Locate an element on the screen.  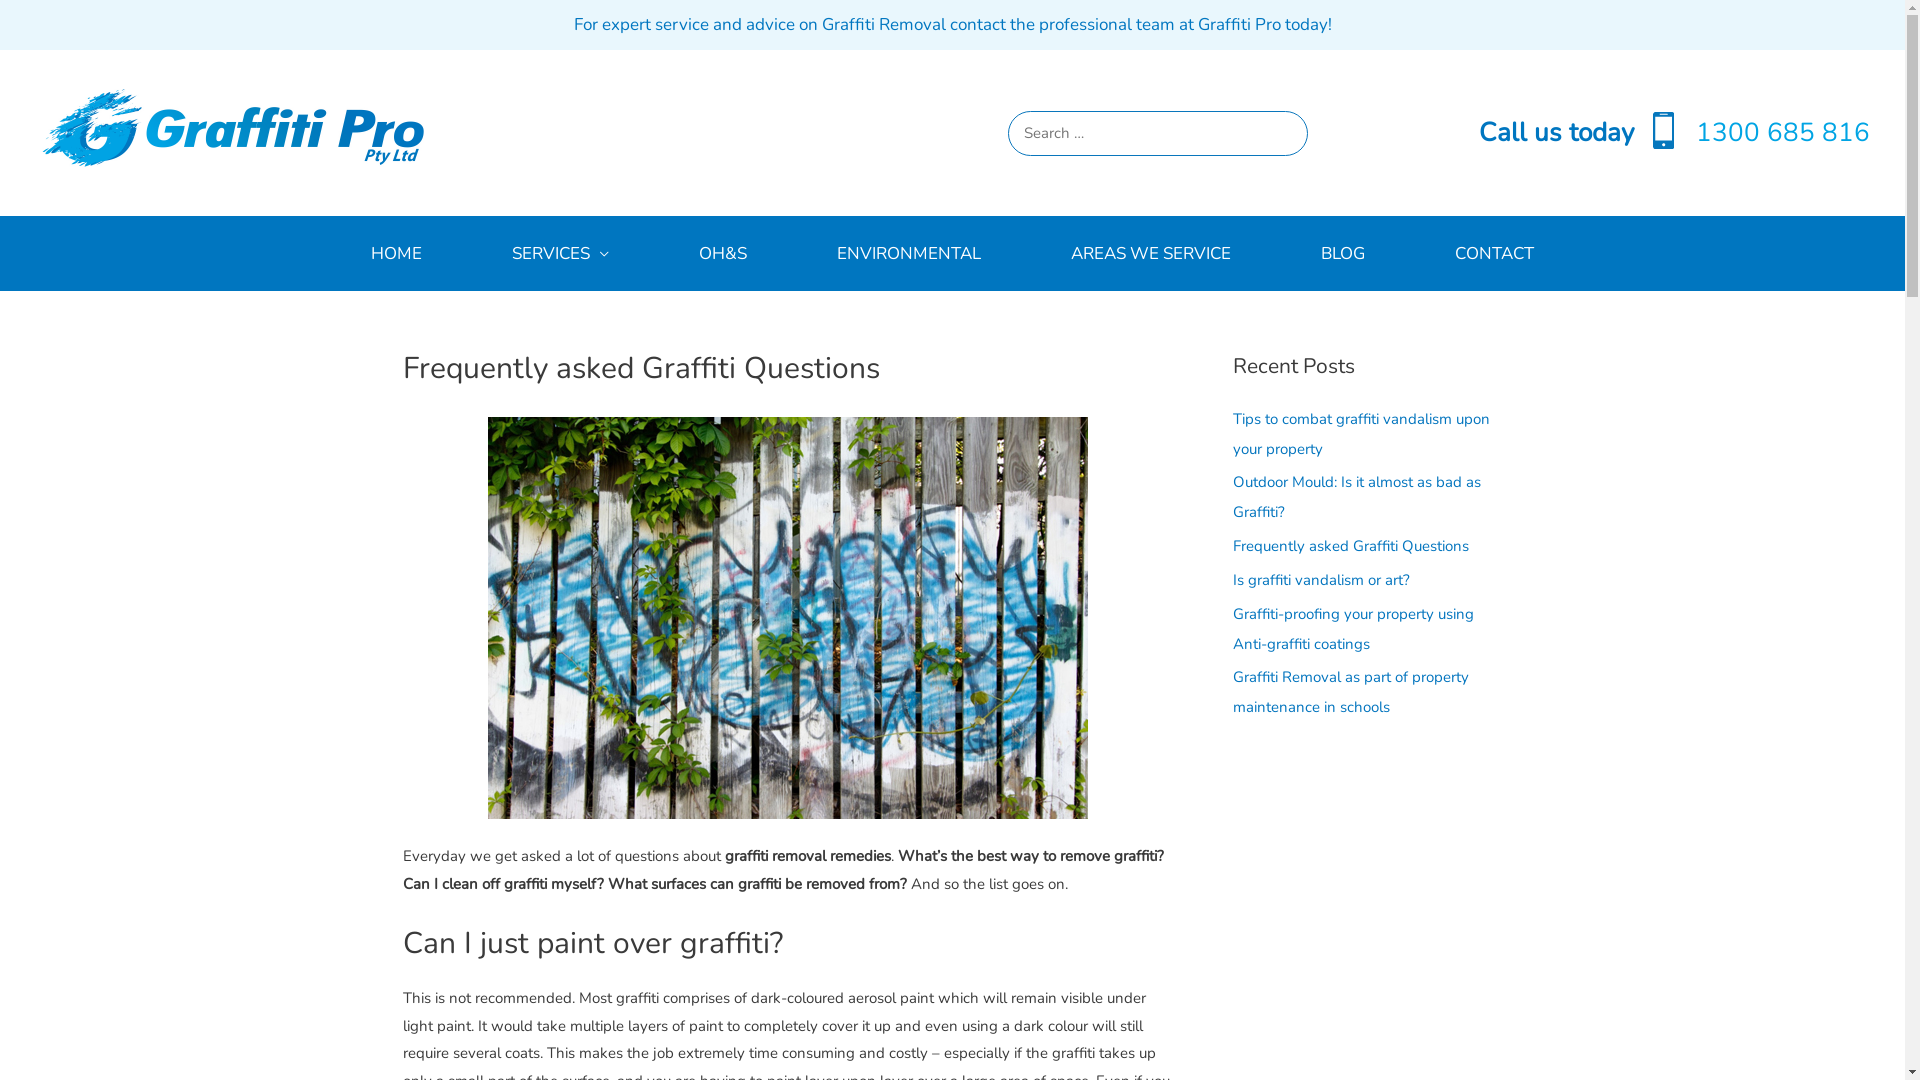
Graffiti Removal as part of property maintenance in schools is located at coordinates (1350, 692).